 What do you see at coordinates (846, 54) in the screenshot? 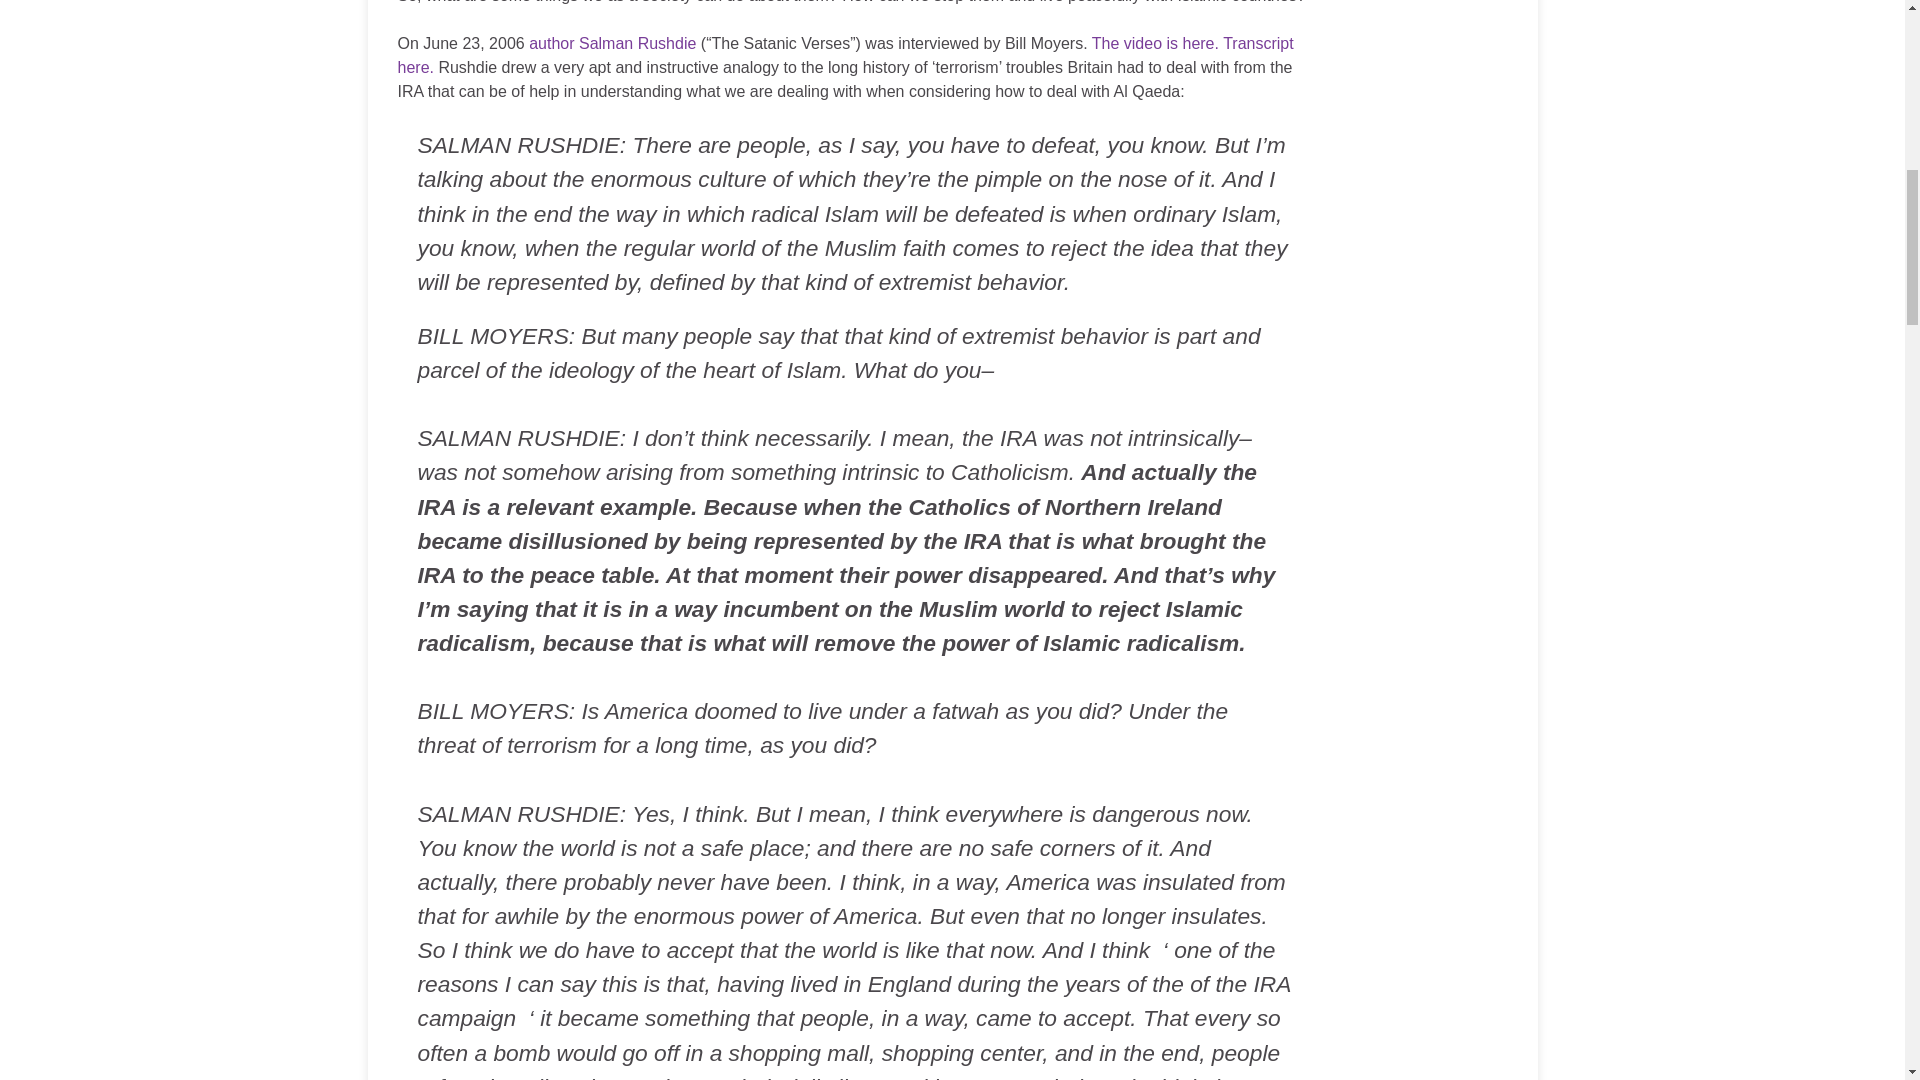
I see `Transcript here.` at bounding box center [846, 54].